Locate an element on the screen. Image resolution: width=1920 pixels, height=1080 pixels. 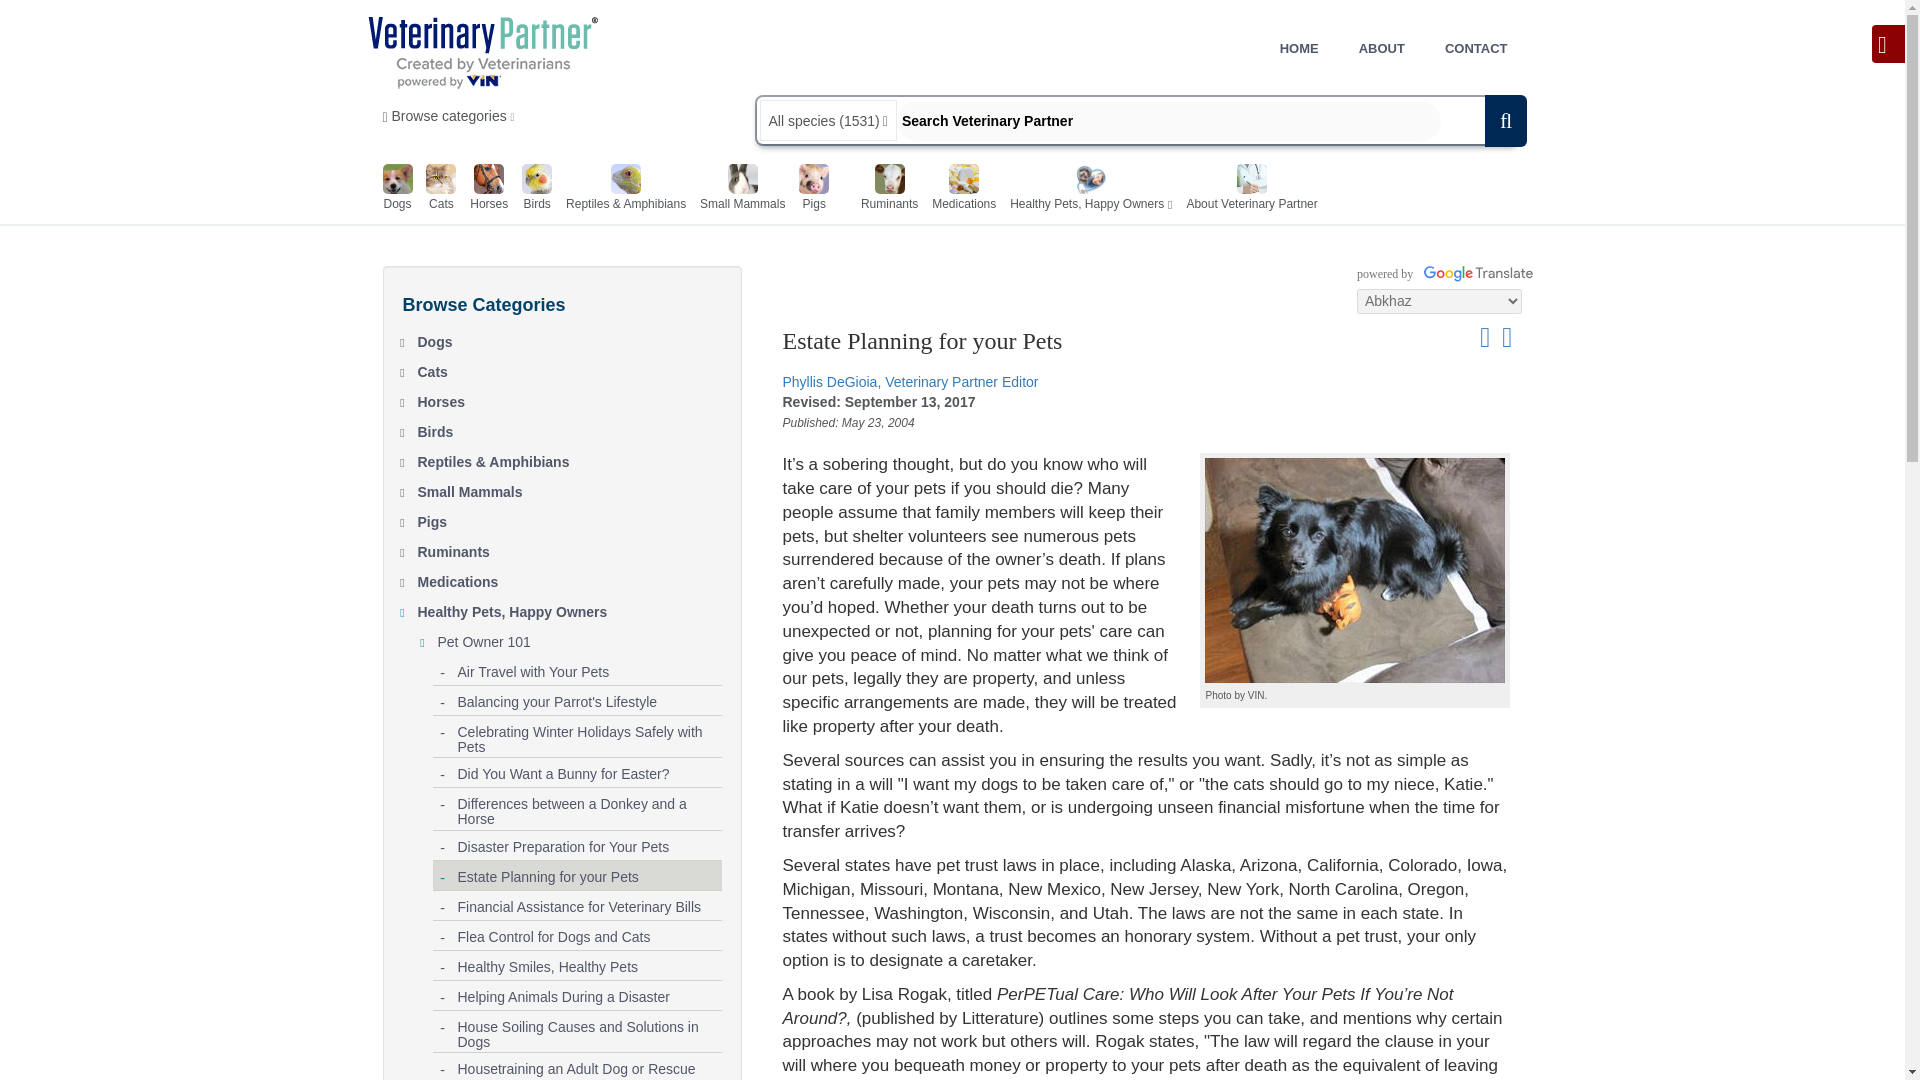
Horses is located at coordinates (570, 398).